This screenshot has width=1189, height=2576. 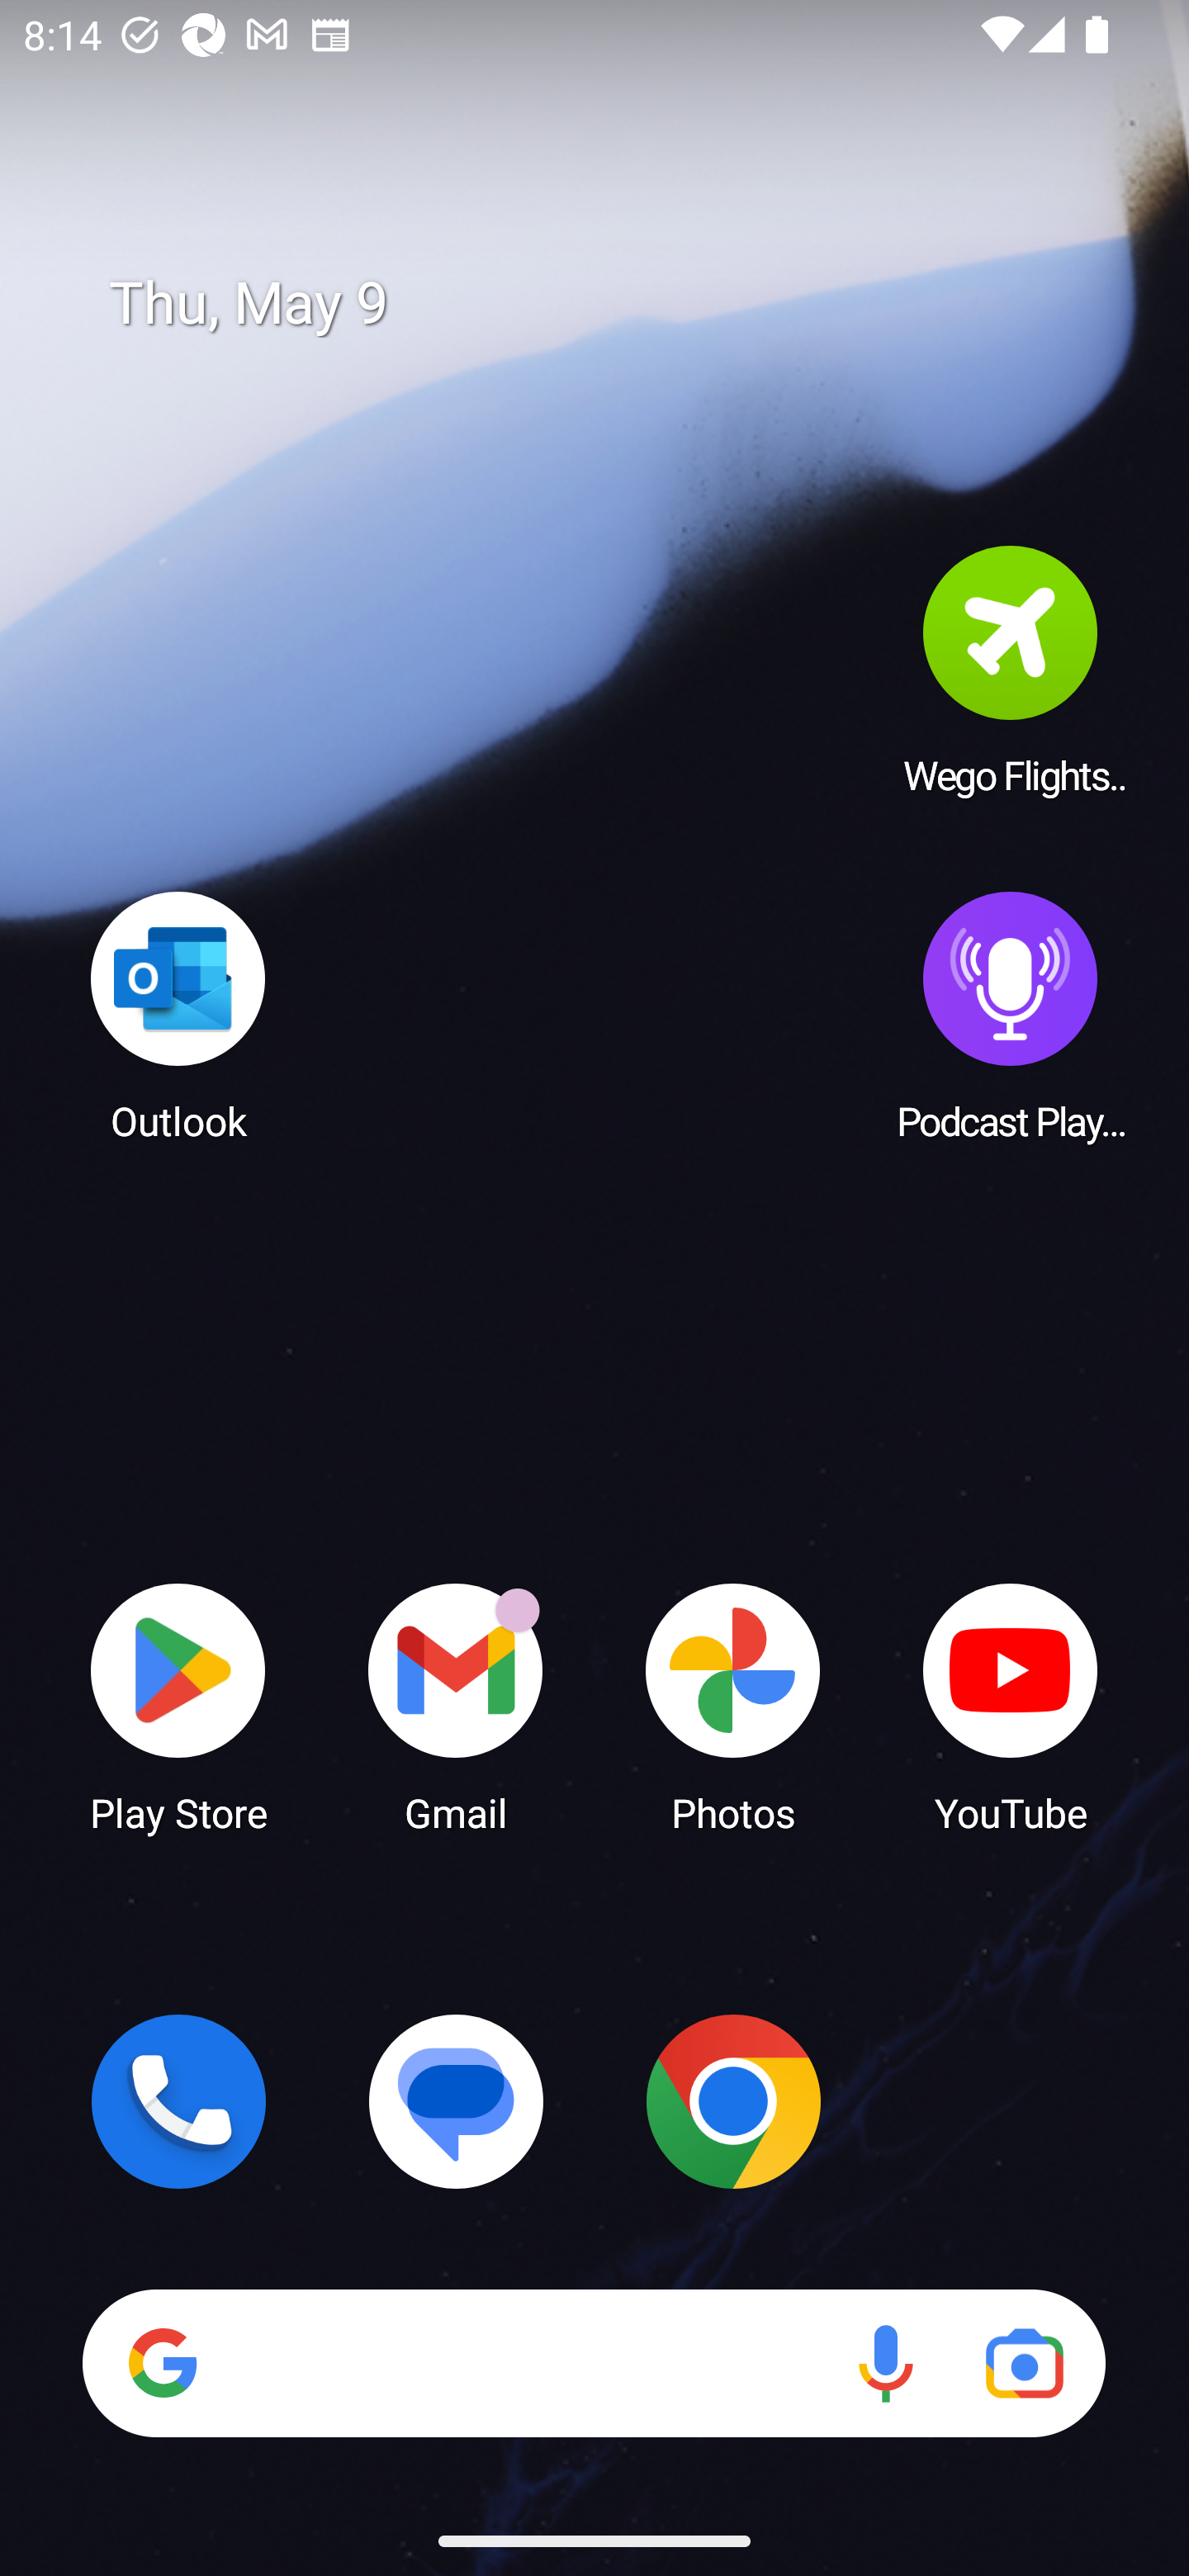 I want to click on Podcast Player, so click(x=1011, y=1015).